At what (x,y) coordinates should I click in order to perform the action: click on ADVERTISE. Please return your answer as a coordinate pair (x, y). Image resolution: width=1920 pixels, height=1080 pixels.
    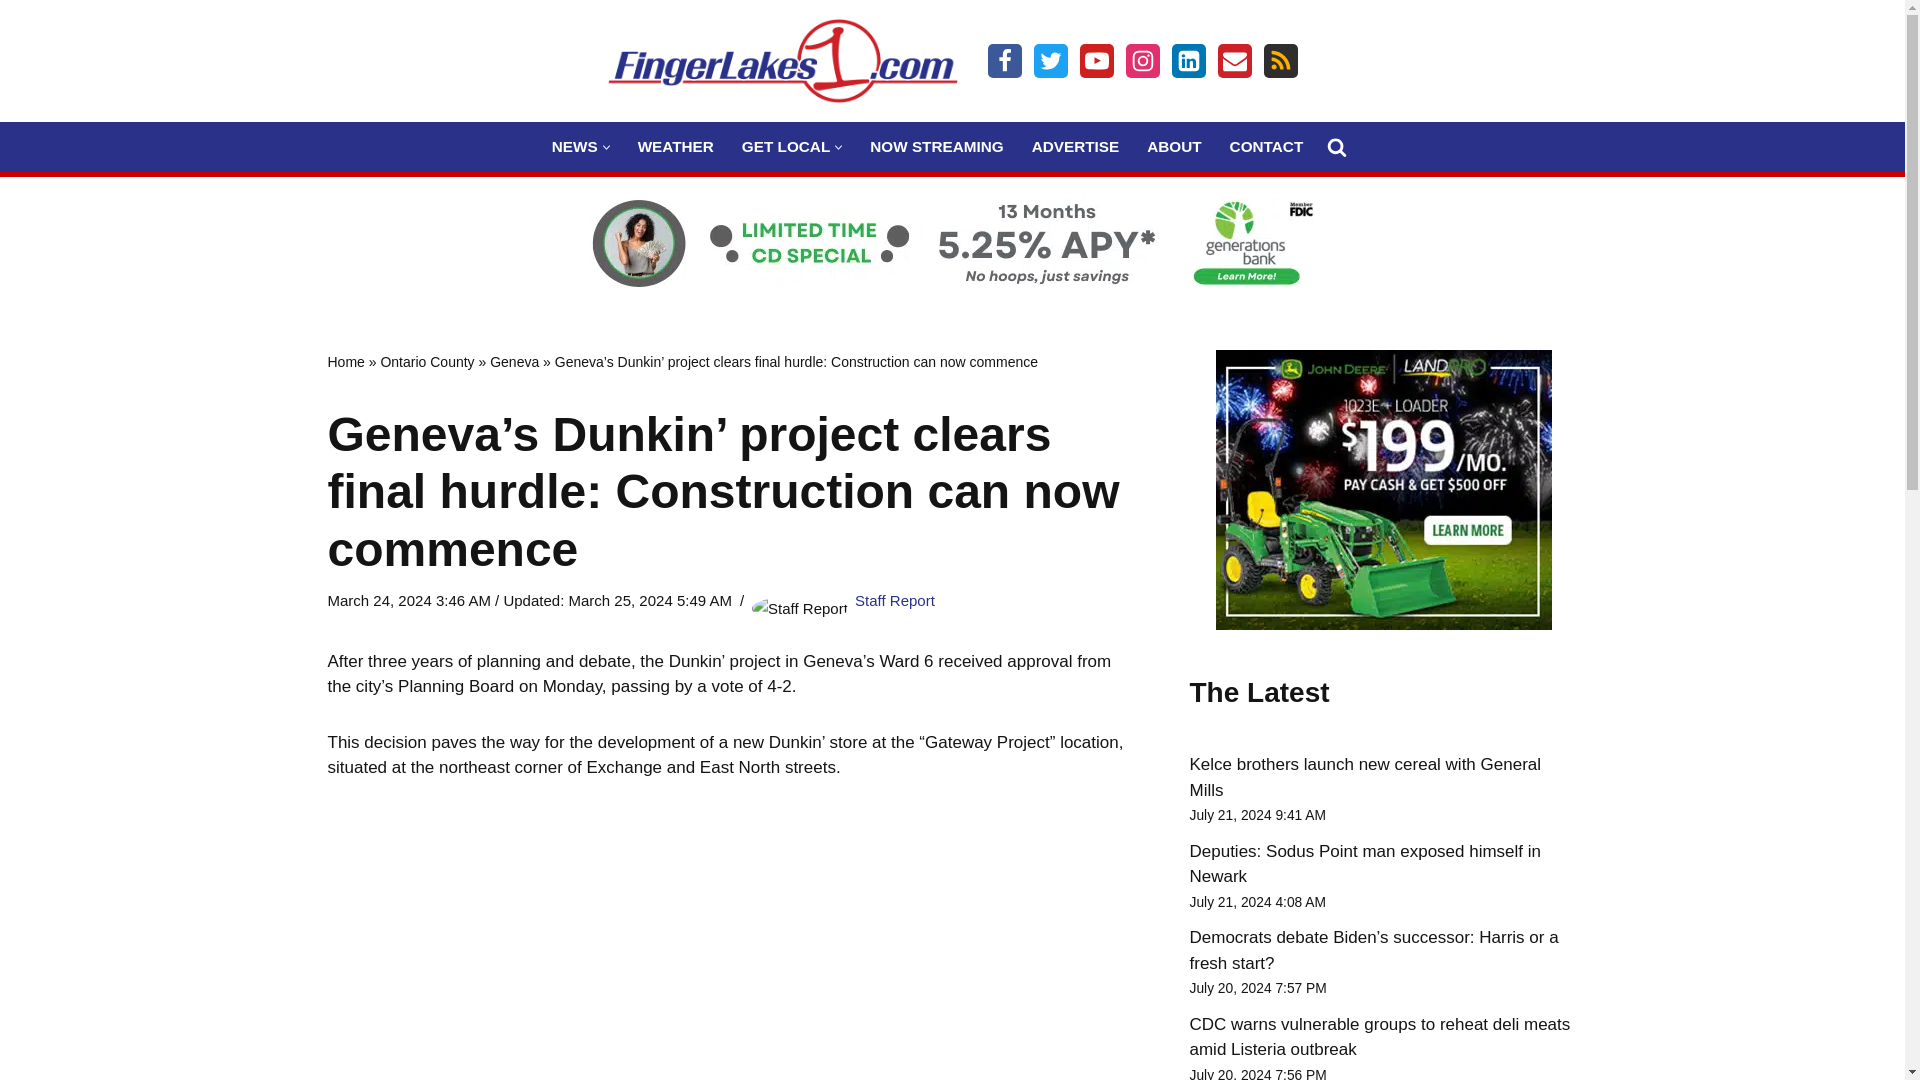
    Looking at the image, I should click on (1076, 146).